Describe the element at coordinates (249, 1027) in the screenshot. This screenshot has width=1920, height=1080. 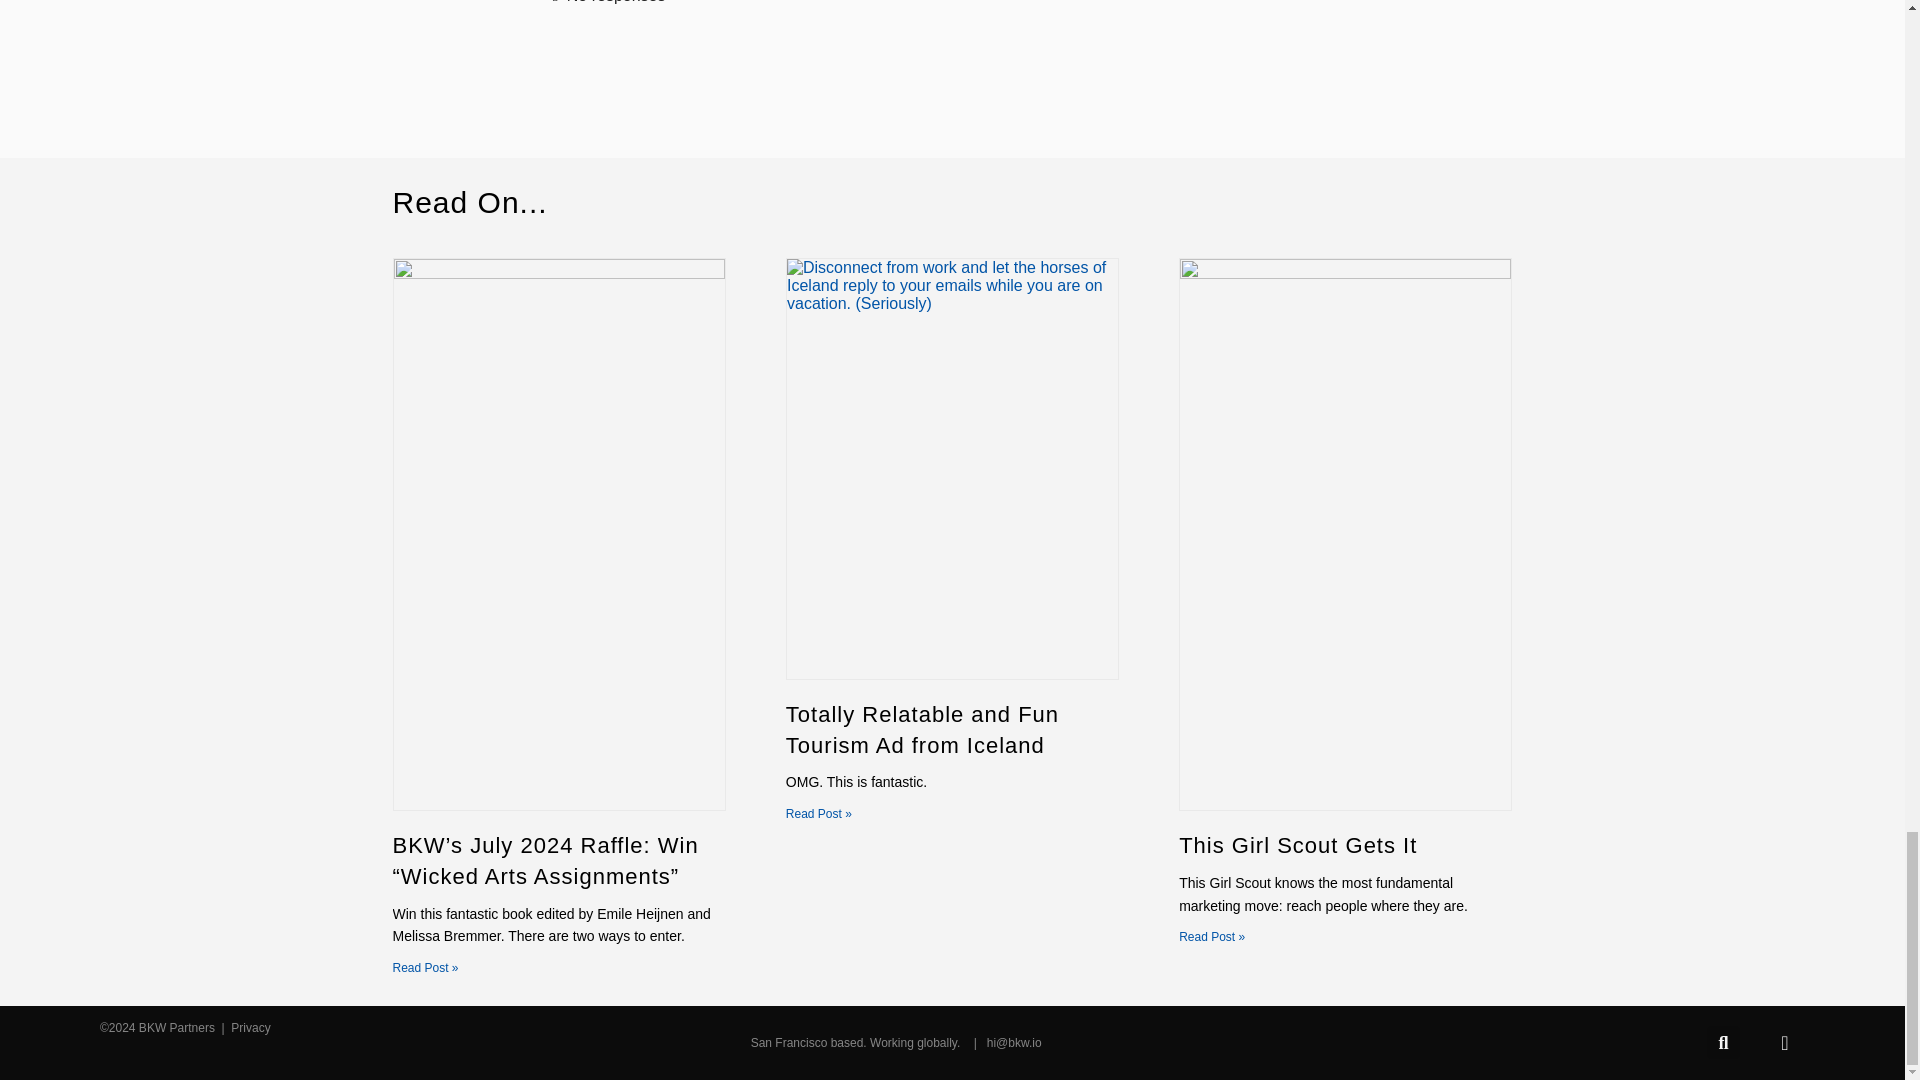
I see ` Privacy` at that location.